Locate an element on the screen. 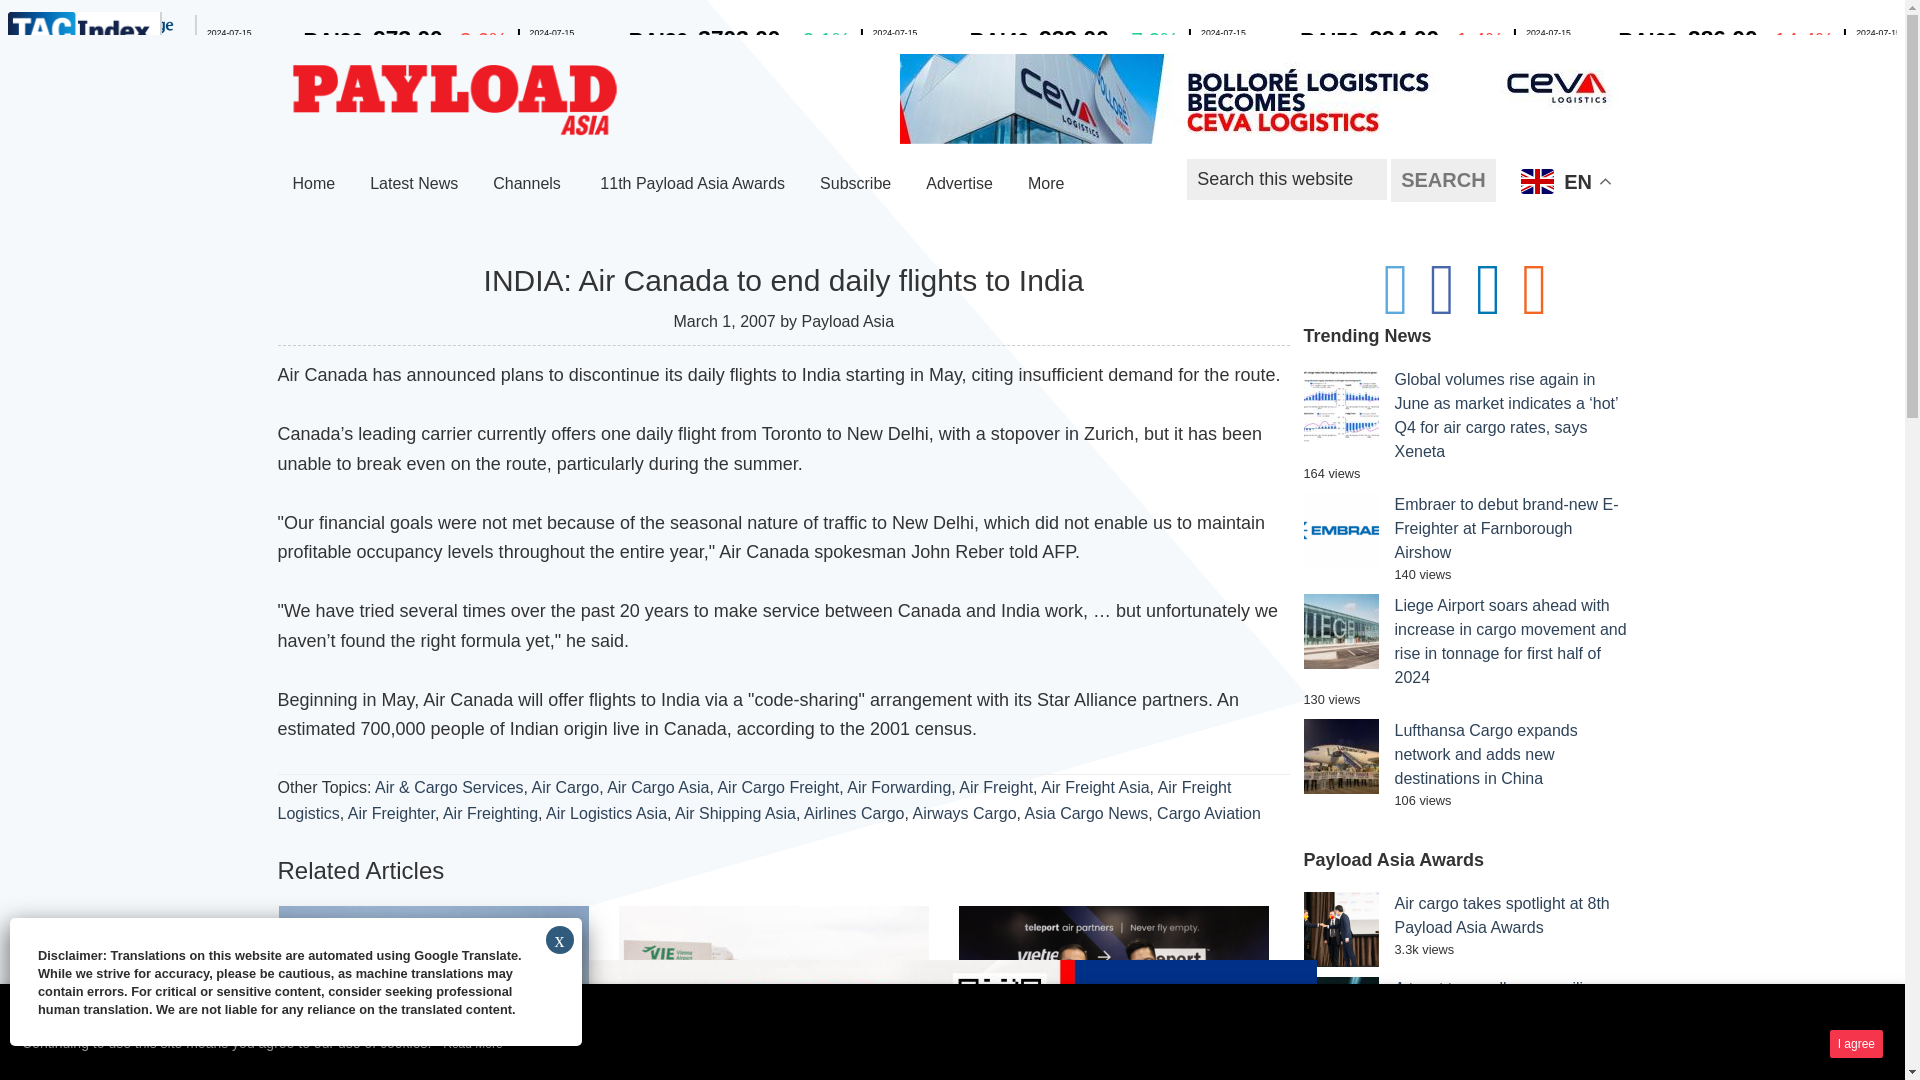  Payload Asia is located at coordinates (454, 100).